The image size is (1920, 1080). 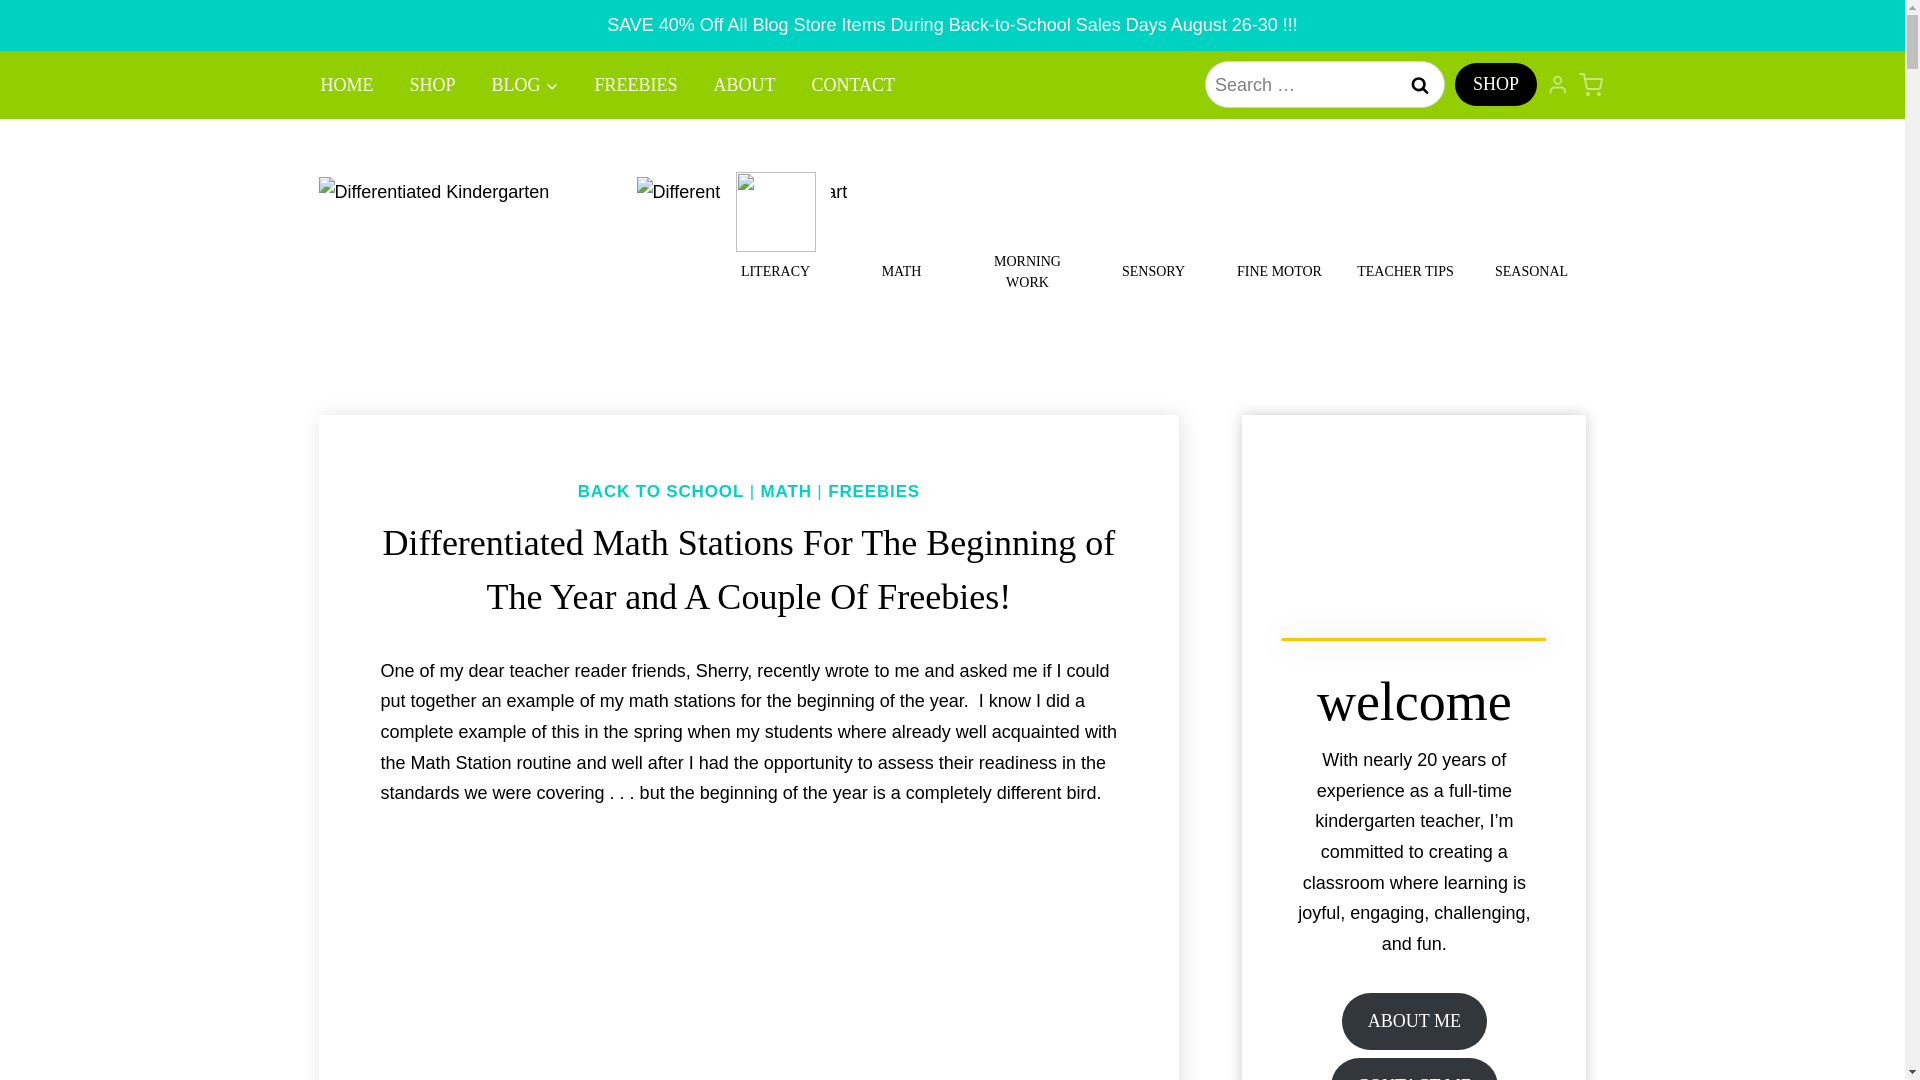 What do you see at coordinates (744, 85) in the screenshot?
I see `ABOUT` at bounding box center [744, 85].